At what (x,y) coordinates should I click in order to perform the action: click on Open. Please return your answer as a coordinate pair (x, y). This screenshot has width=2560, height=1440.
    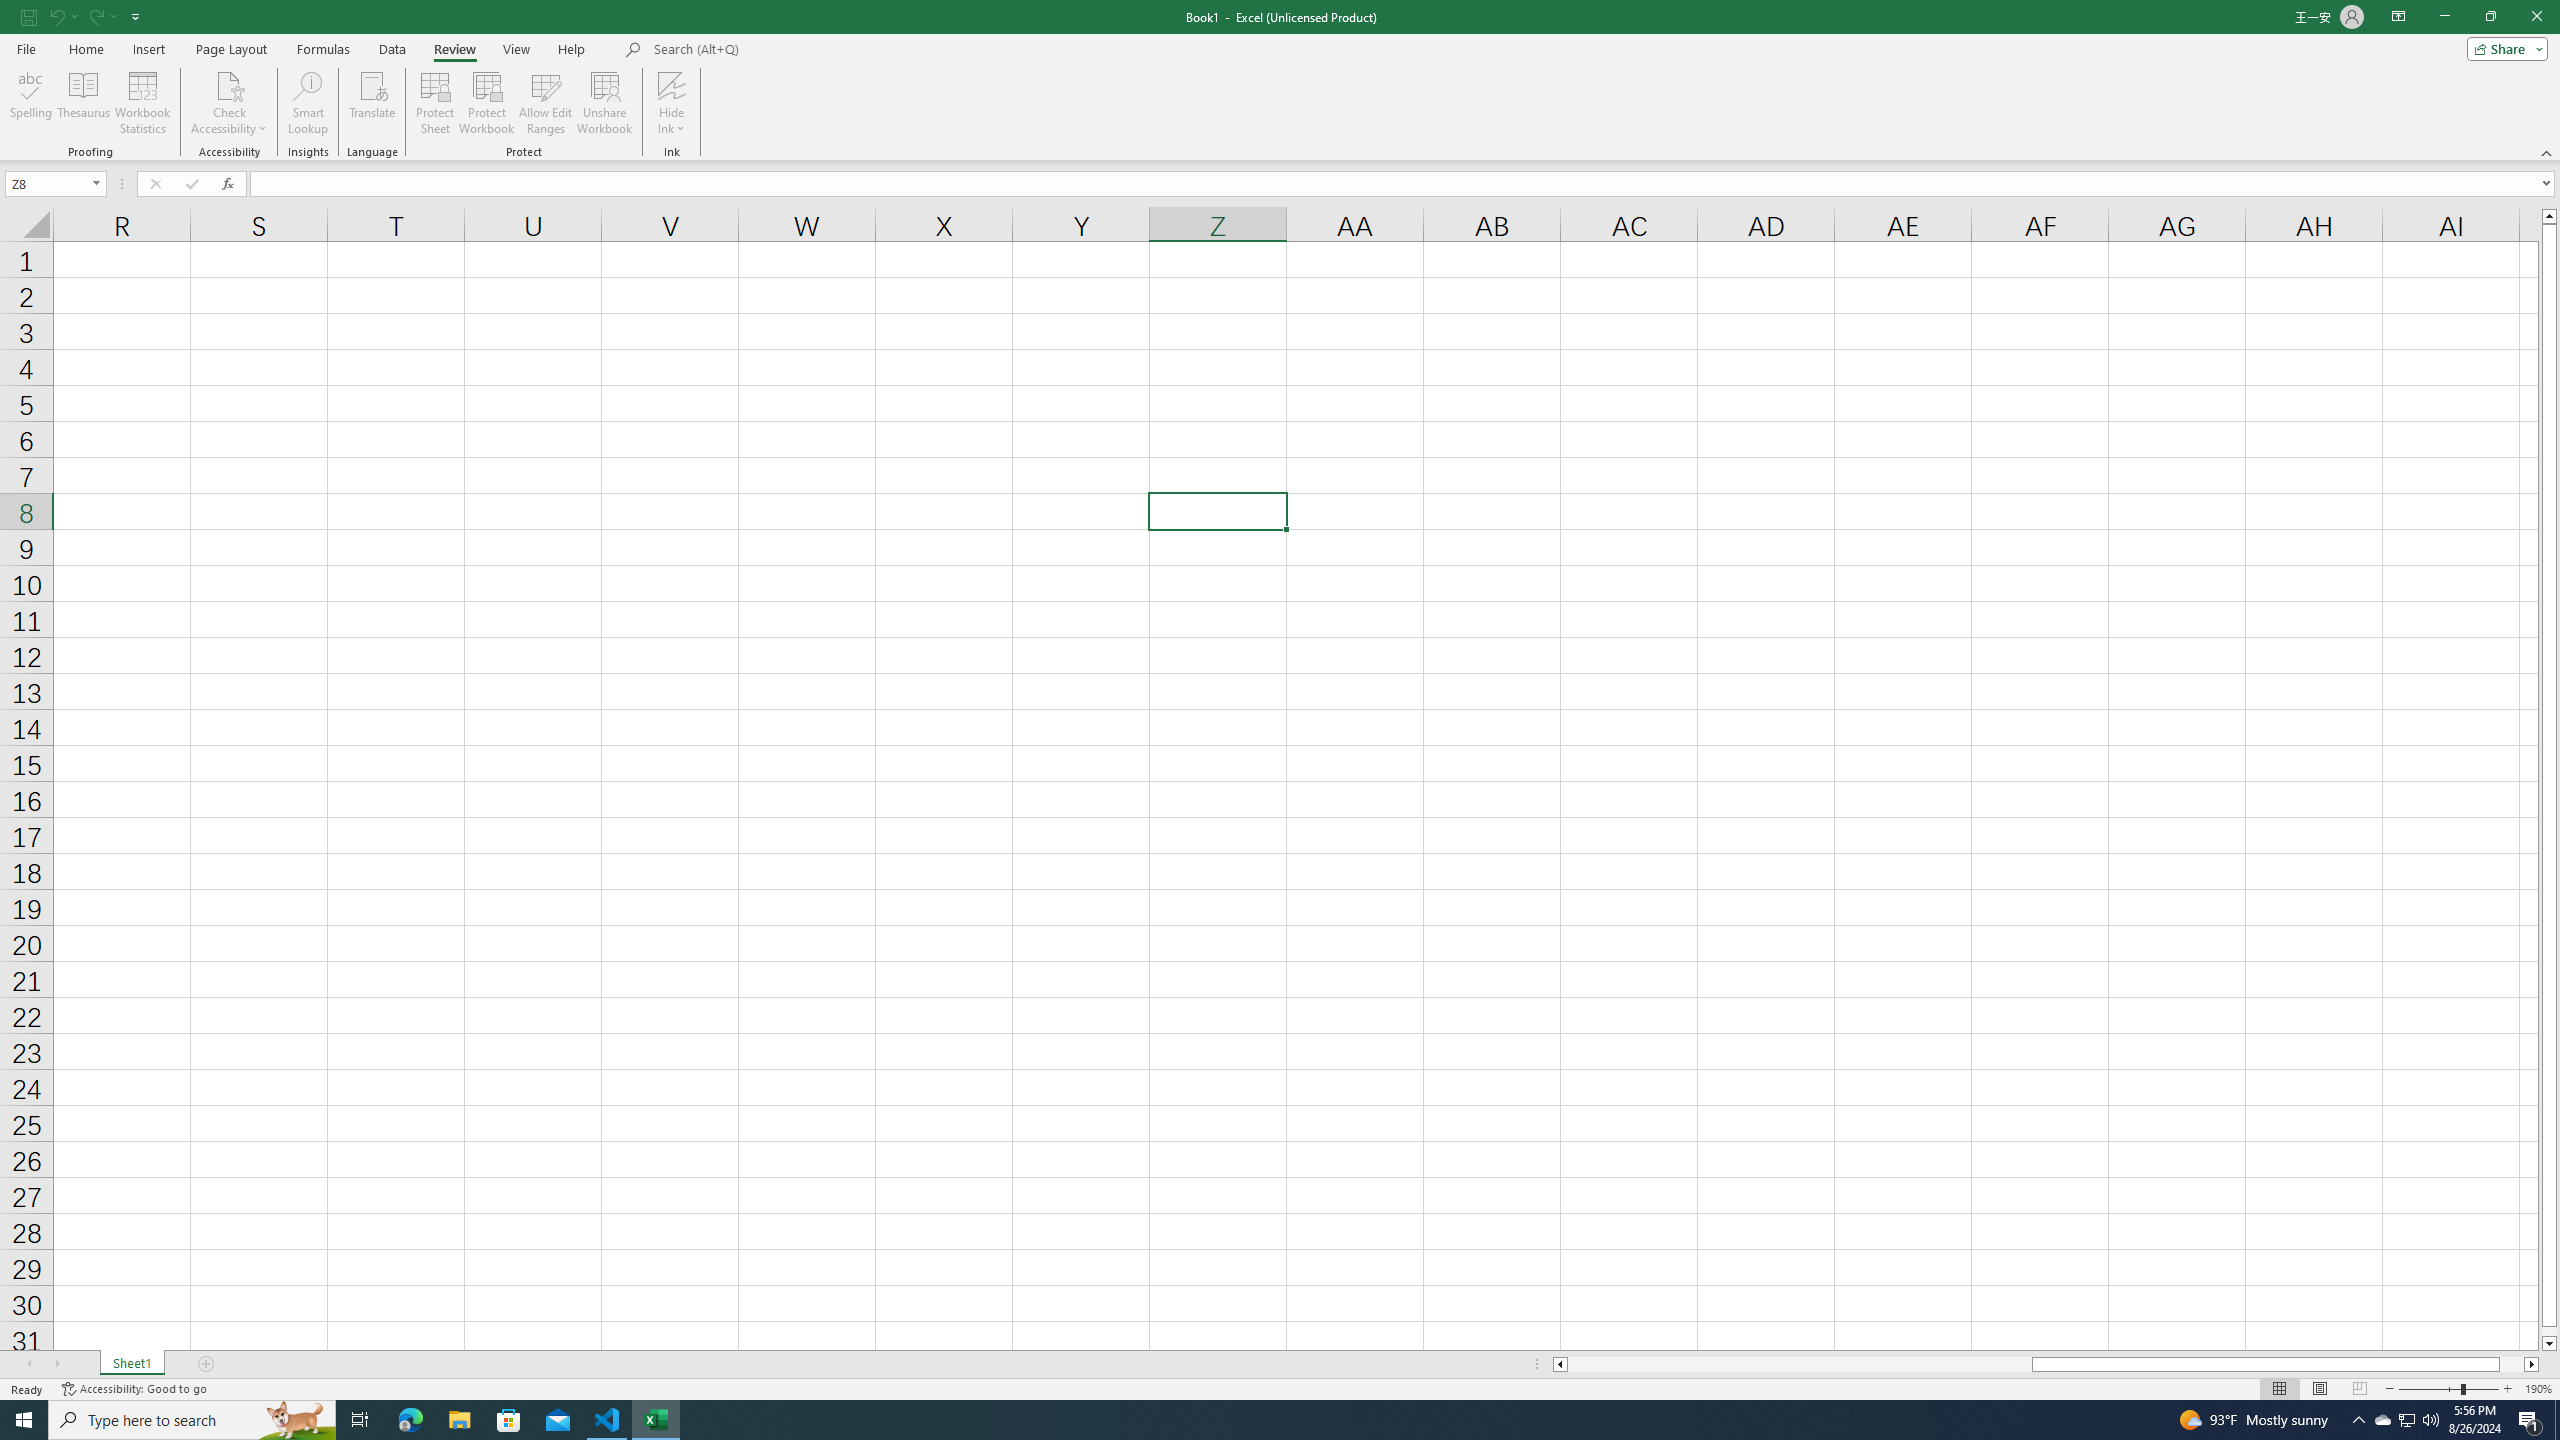
    Looking at the image, I should click on (96, 183).